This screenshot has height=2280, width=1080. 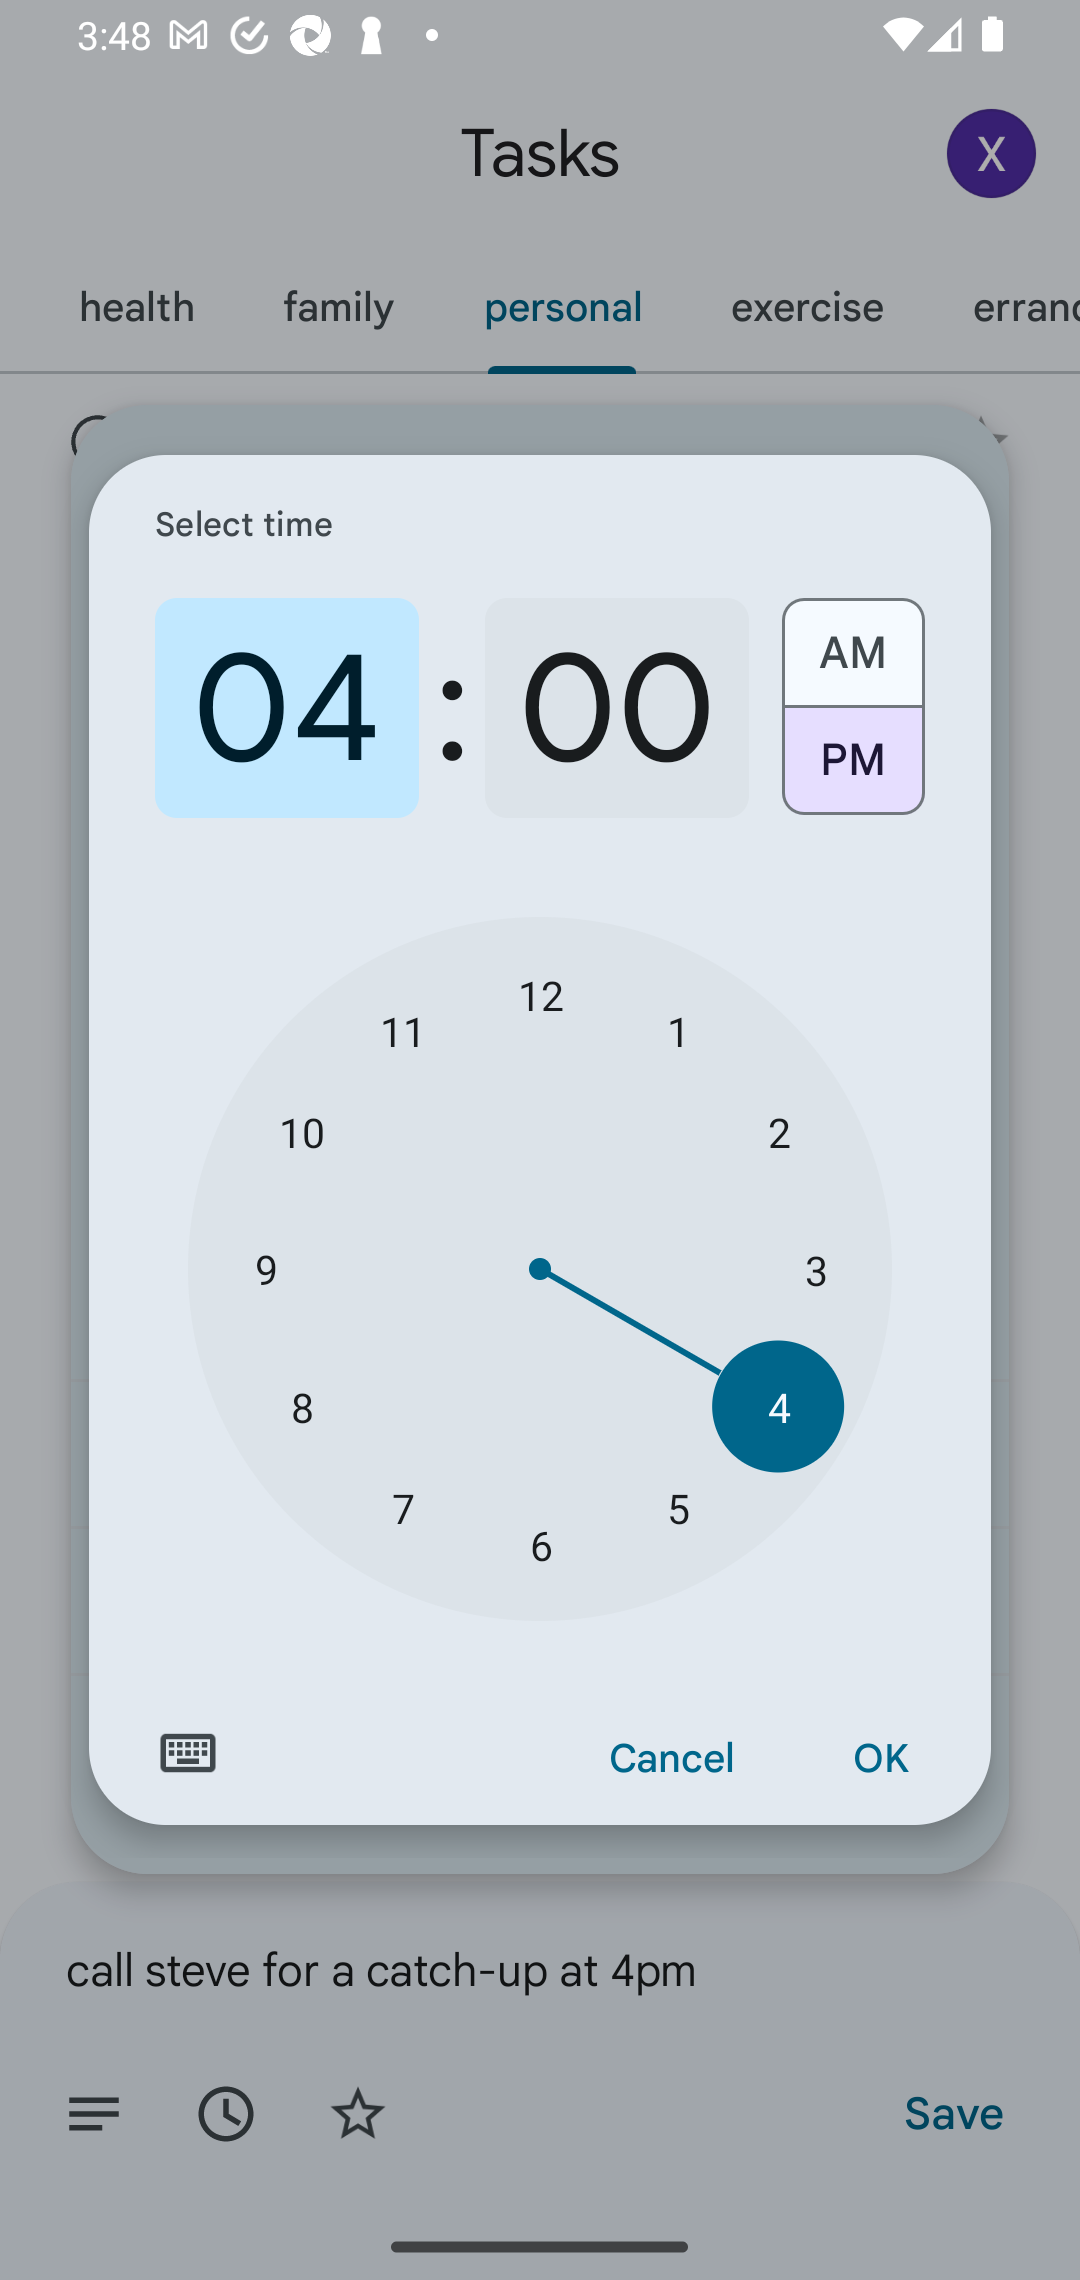 I want to click on AM, so click(x=852, y=642).